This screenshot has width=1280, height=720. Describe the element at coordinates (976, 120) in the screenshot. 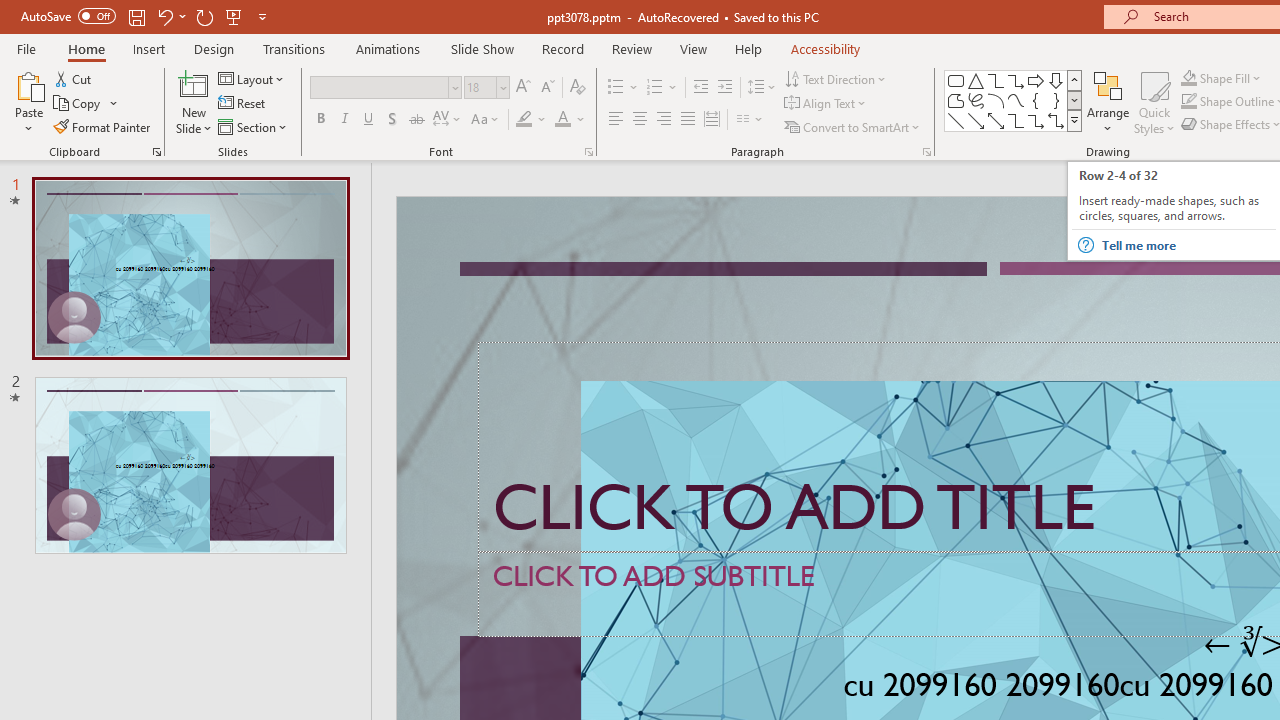

I see `Line Arrow` at that location.